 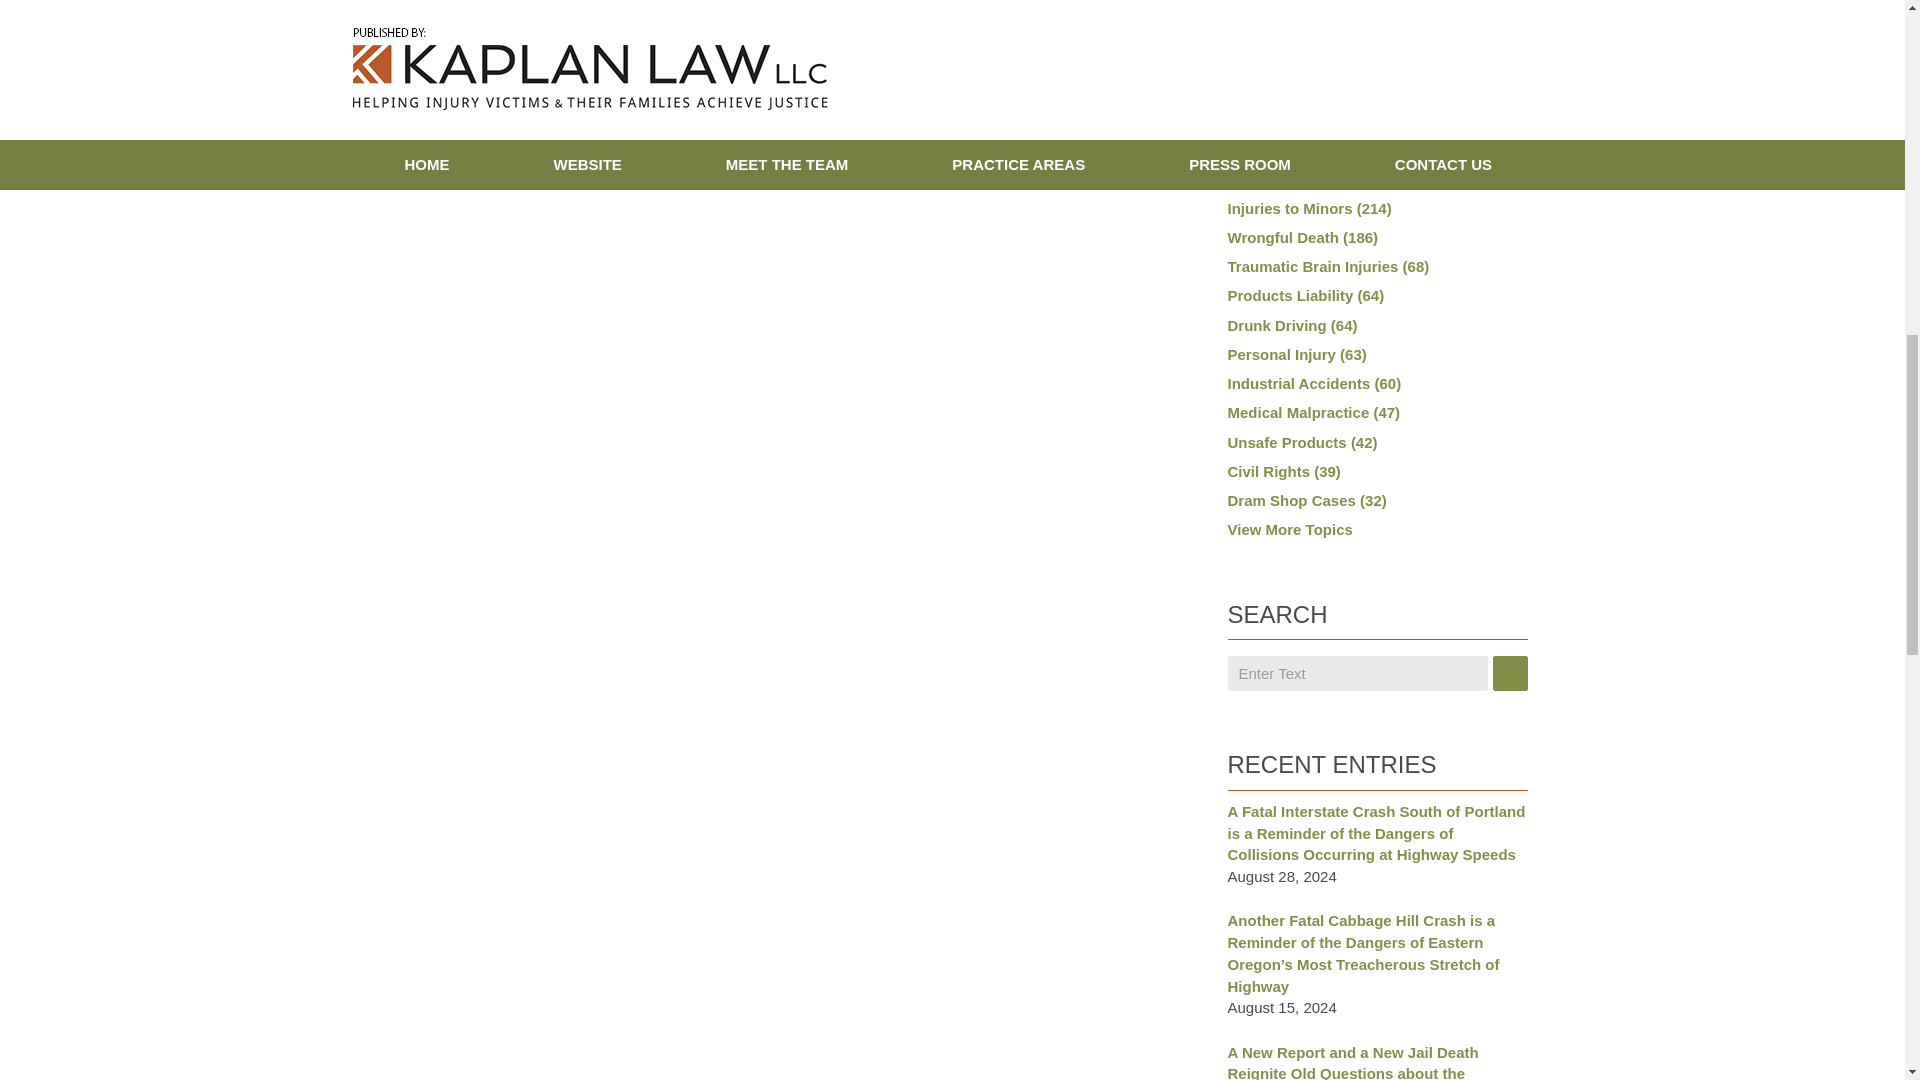 What do you see at coordinates (491, 60) in the screenshot?
I see `View all posts in Unsafe Products` at bounding box center [491, 60].